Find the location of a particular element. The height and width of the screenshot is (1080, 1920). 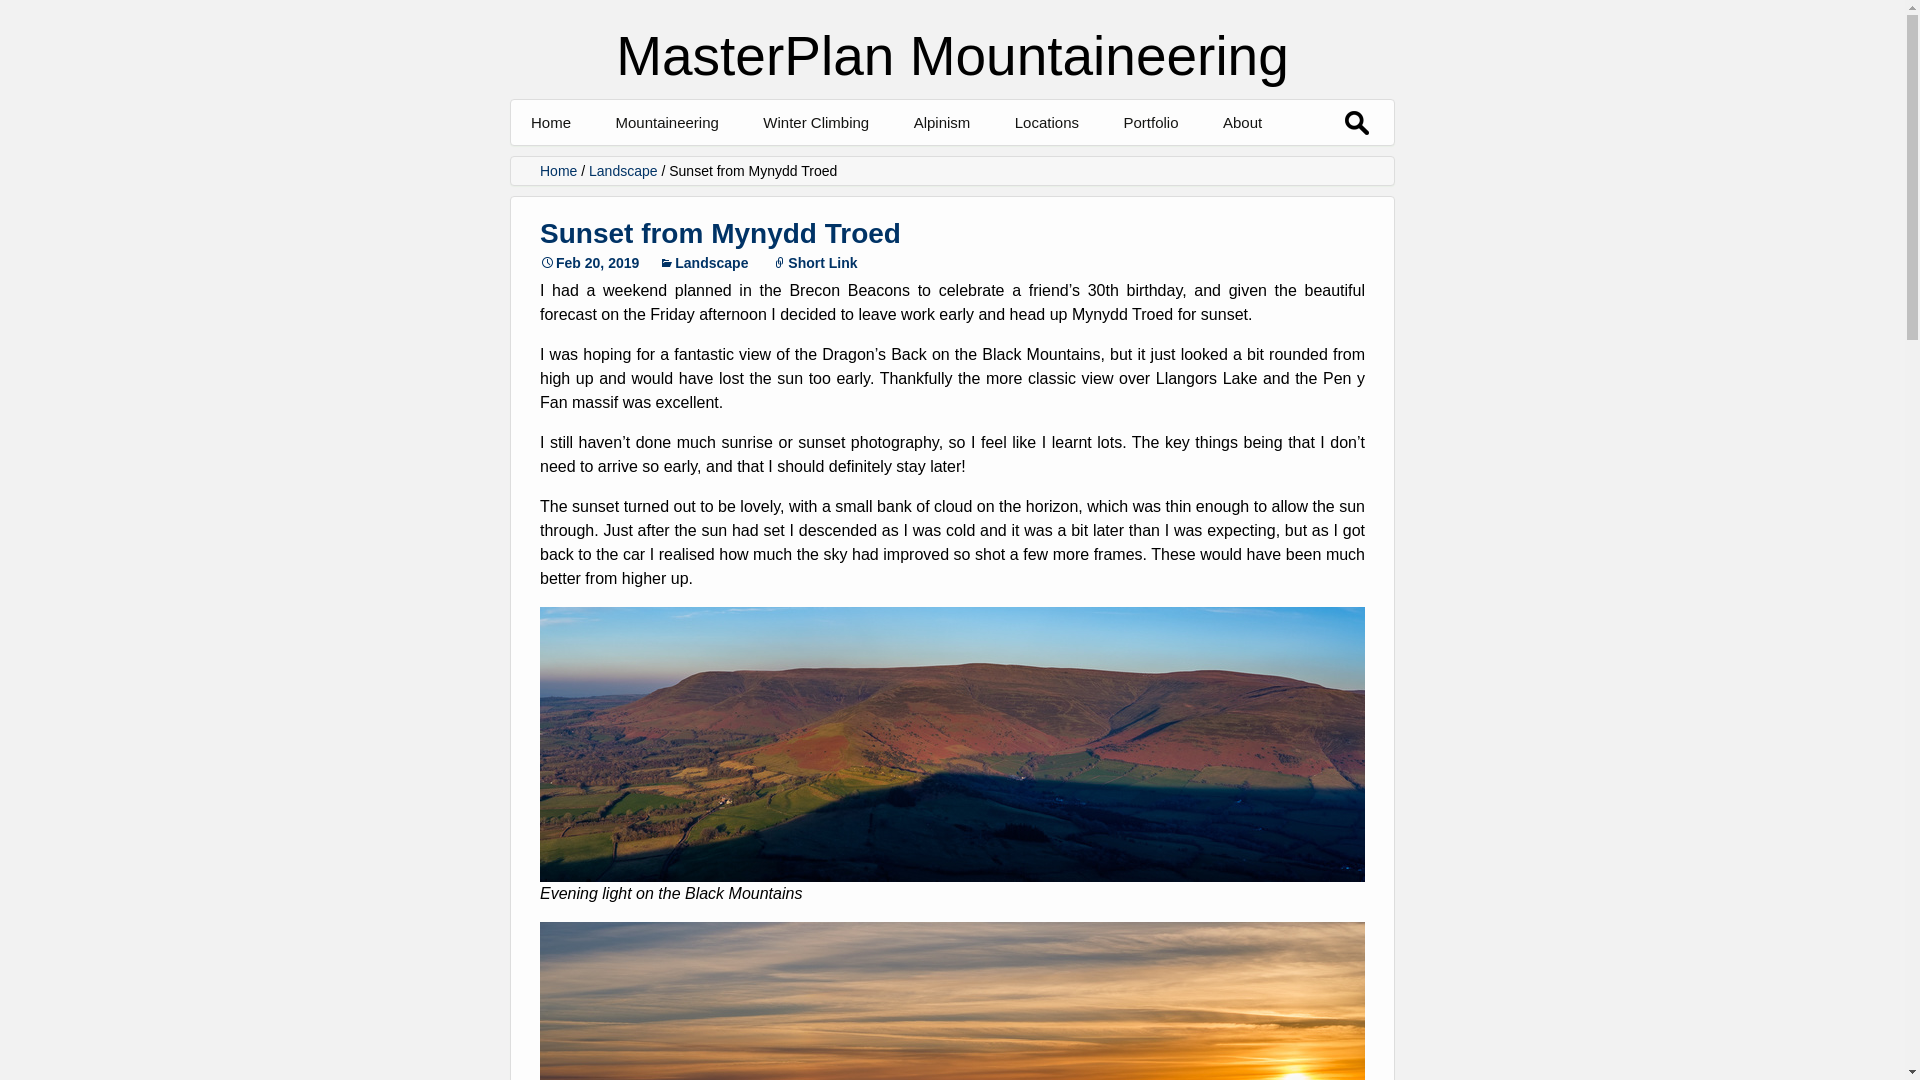

Winter Climbing is located at coordinates (816, 122).